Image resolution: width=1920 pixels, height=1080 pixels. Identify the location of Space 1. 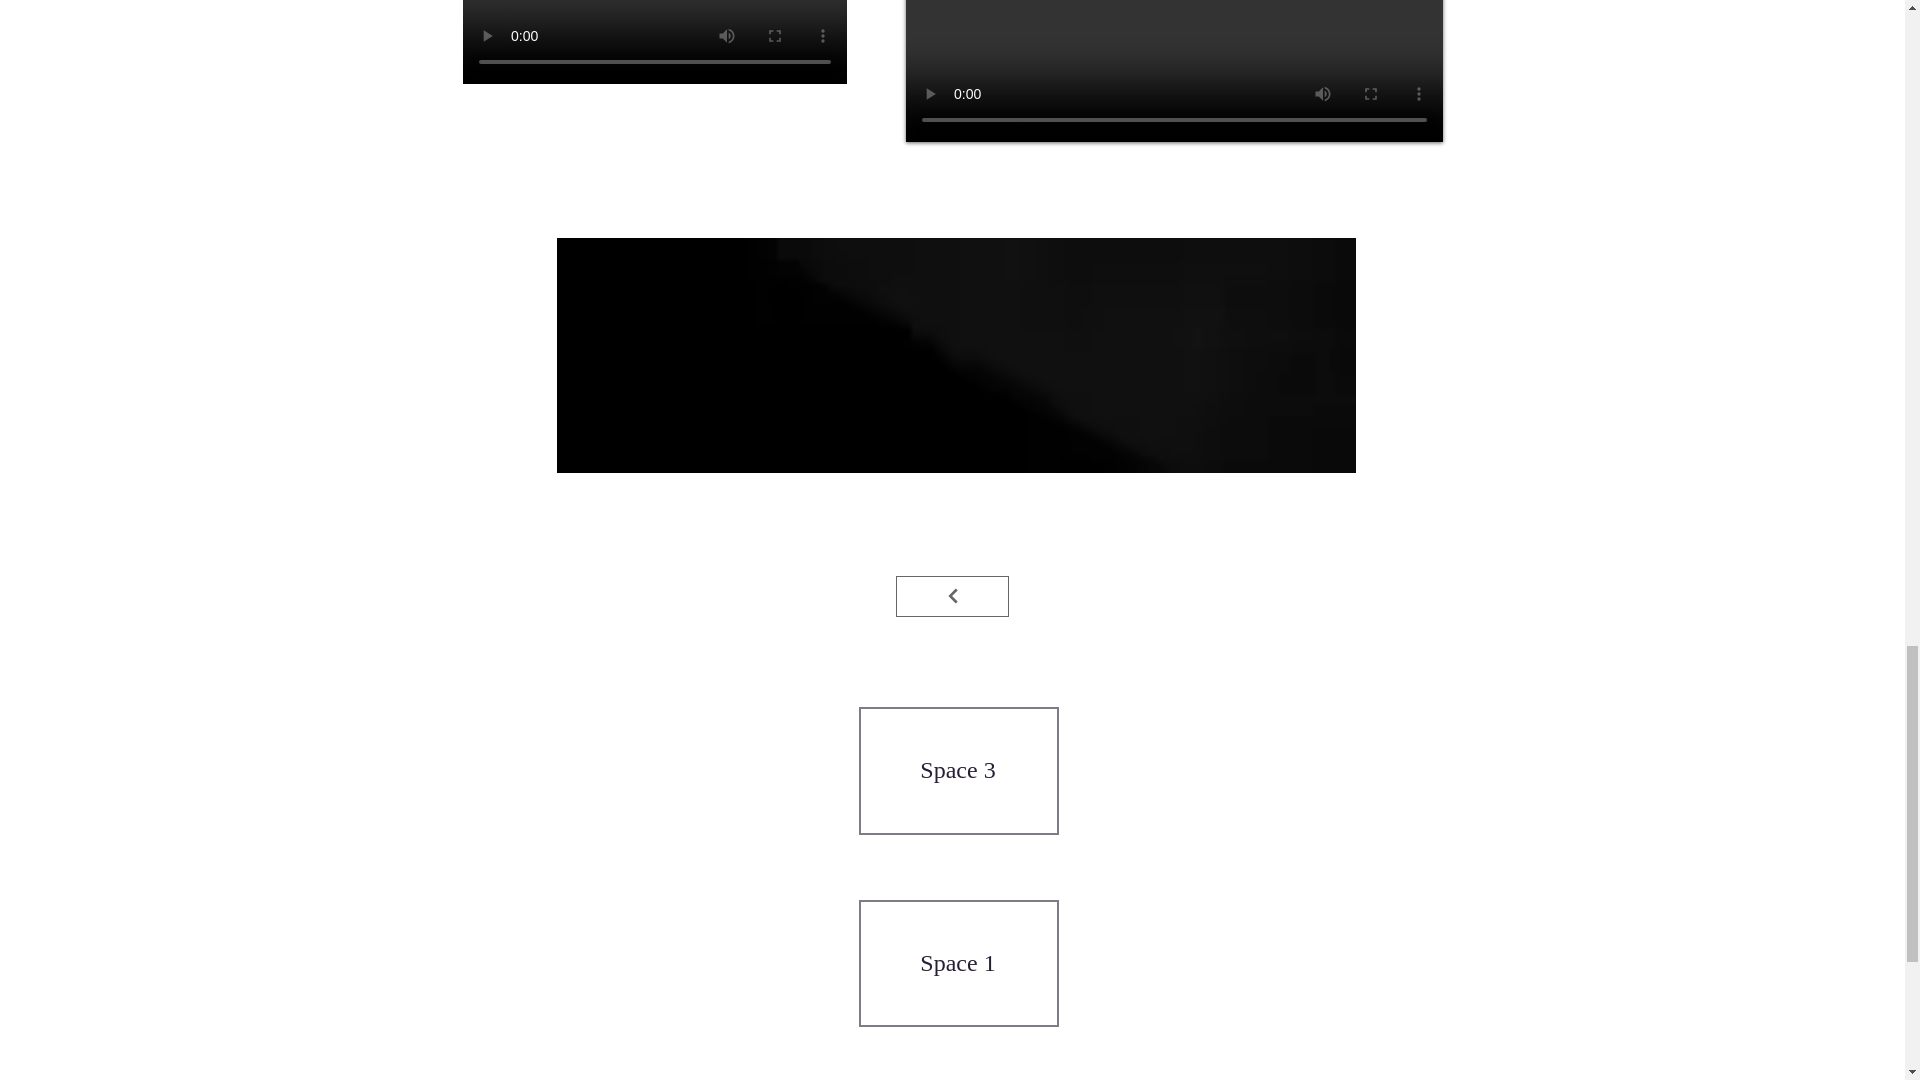
(956, 963).